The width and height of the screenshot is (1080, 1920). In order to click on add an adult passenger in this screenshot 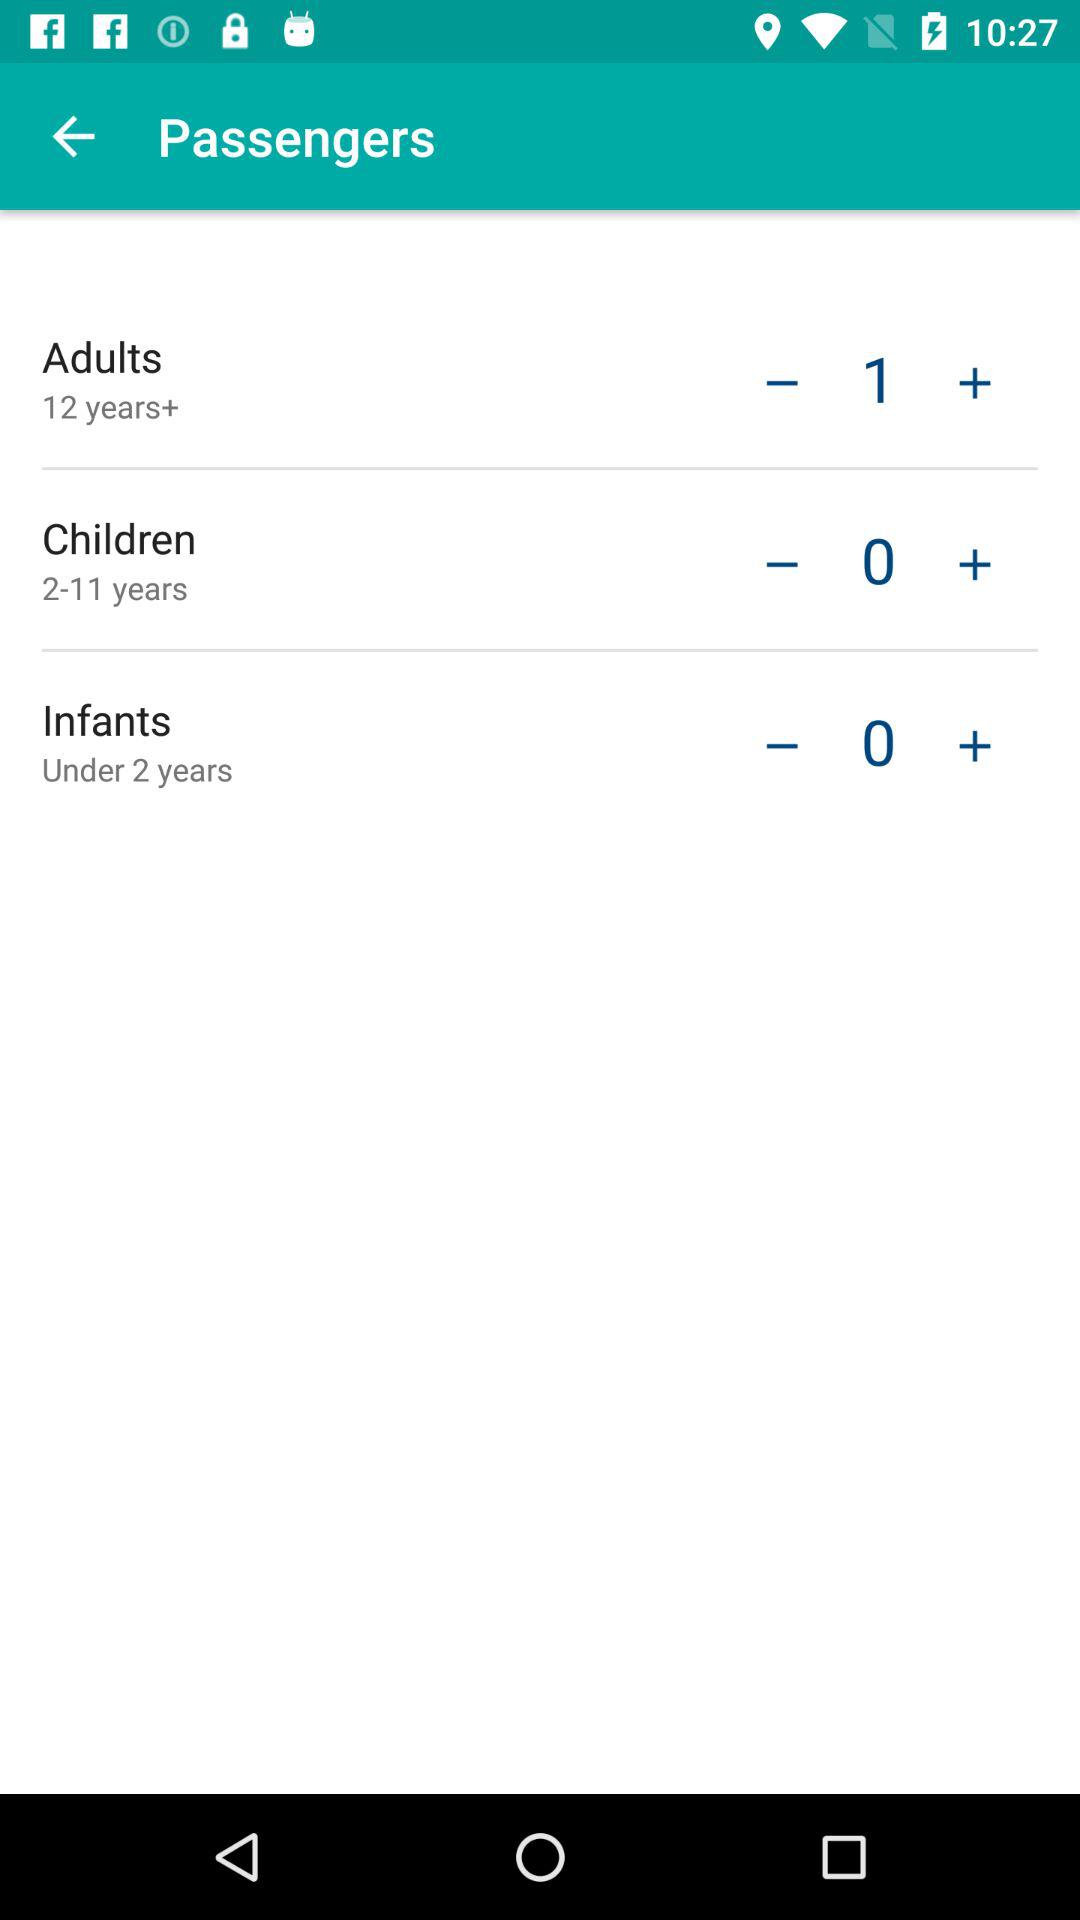, I will do `click(975, 380)`.